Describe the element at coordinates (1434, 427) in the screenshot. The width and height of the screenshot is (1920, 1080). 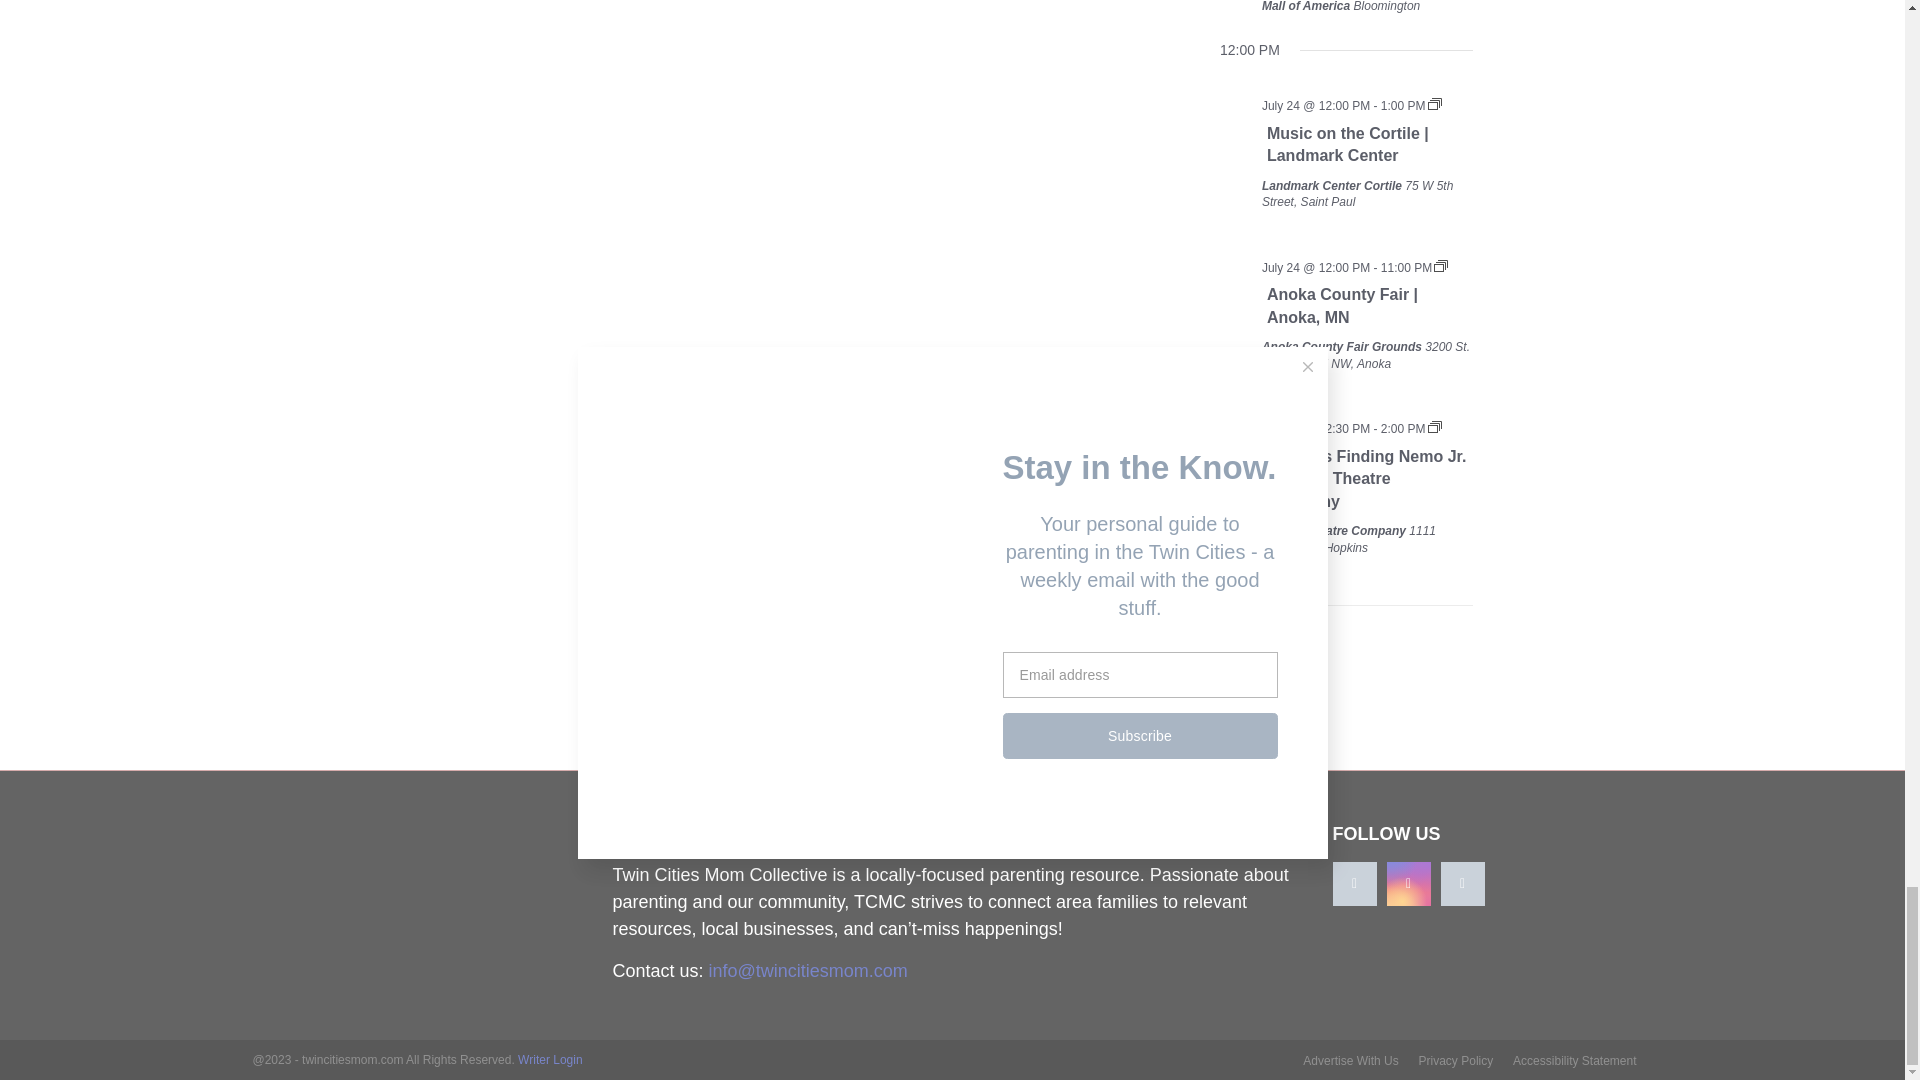
I see `Event Series` at that location.